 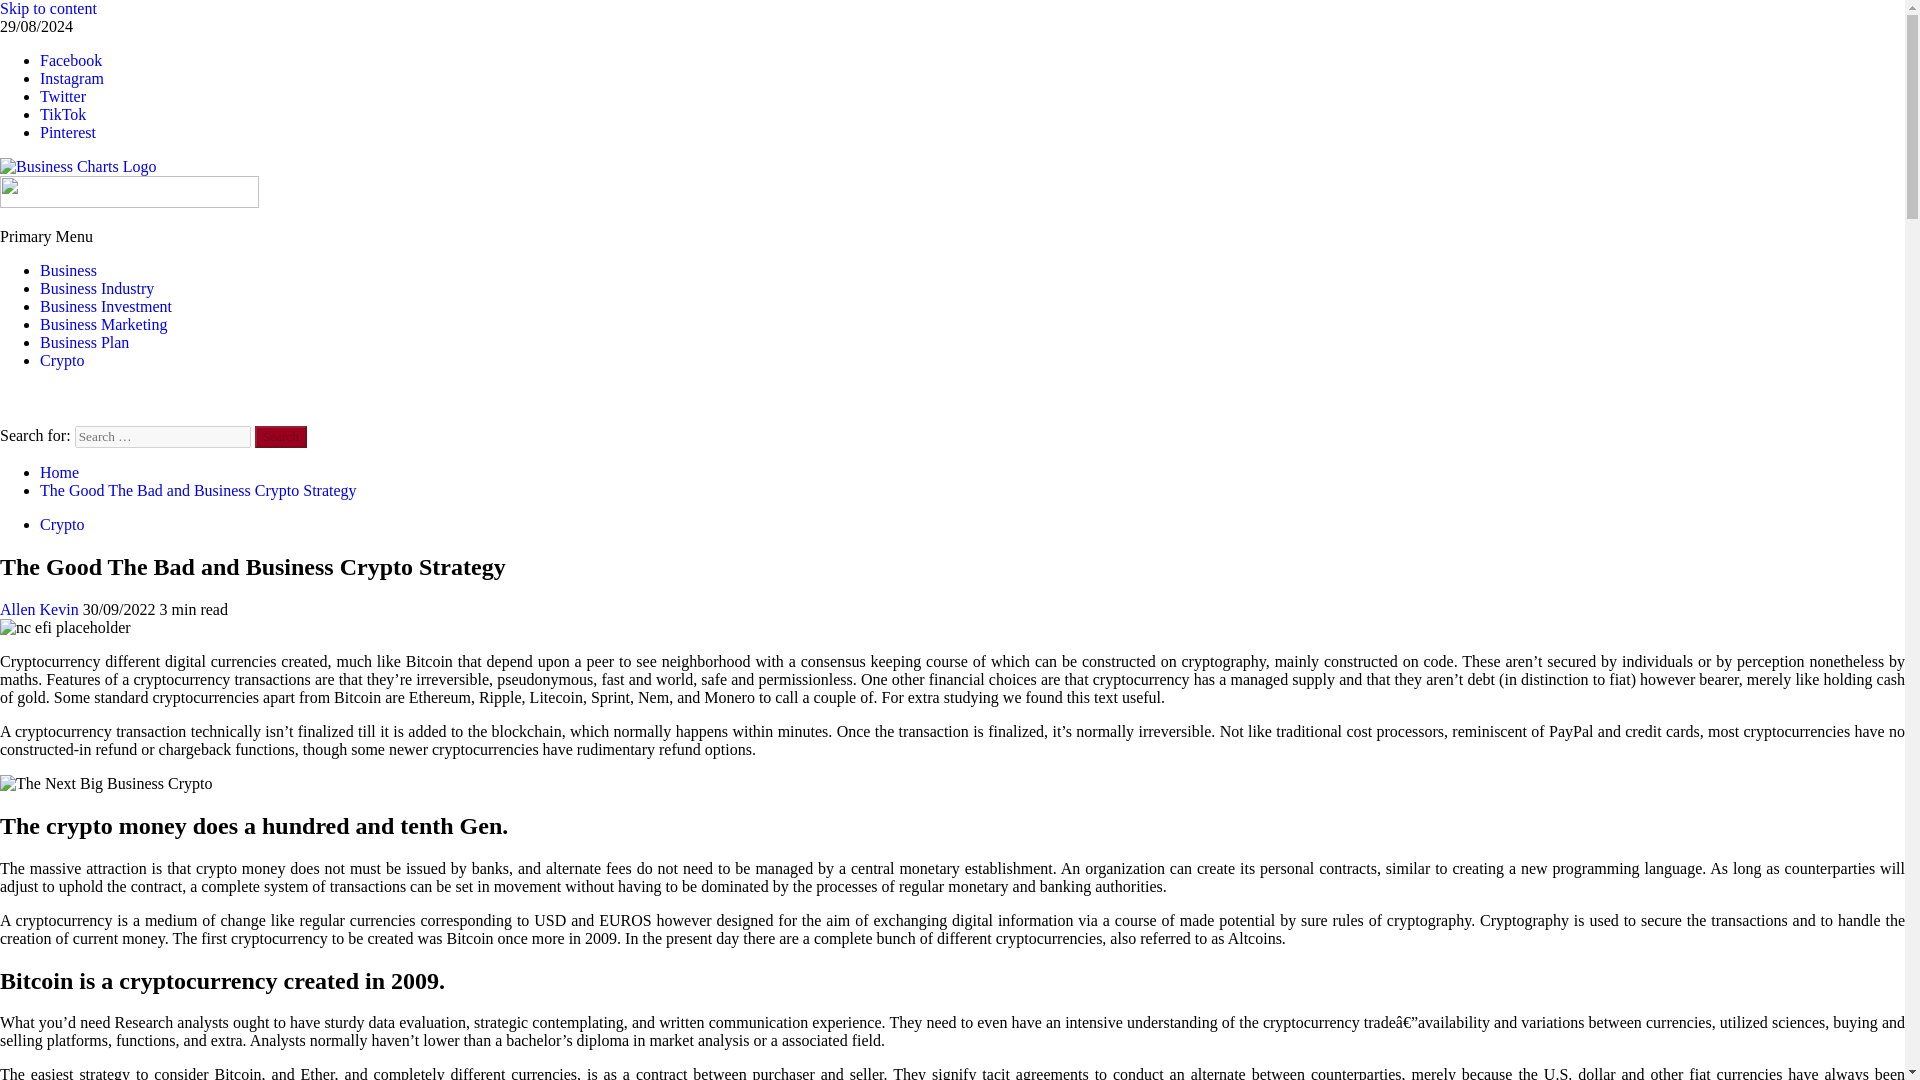 I want to click on Primary Menu, so click(x=46, y=236).